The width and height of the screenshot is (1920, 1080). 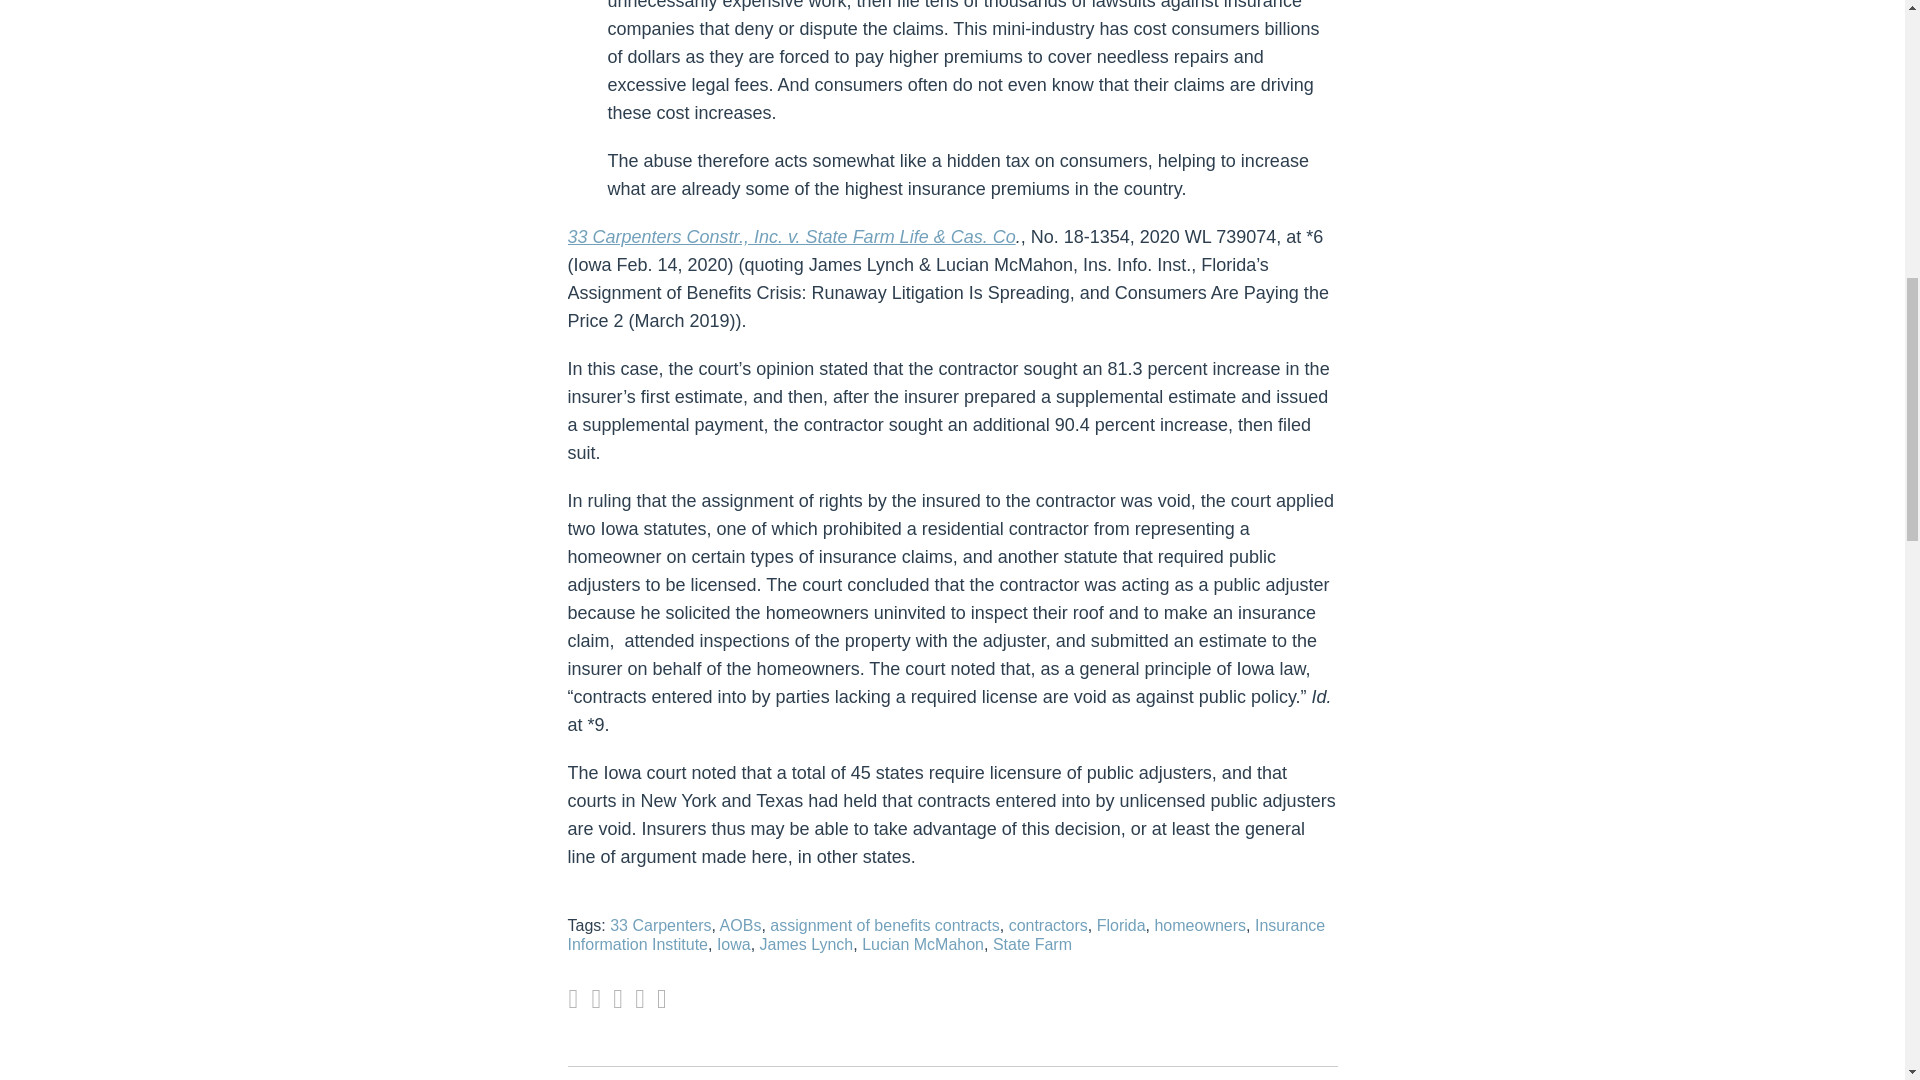 I want to click on Email this post, so click(x=596, y=1000).